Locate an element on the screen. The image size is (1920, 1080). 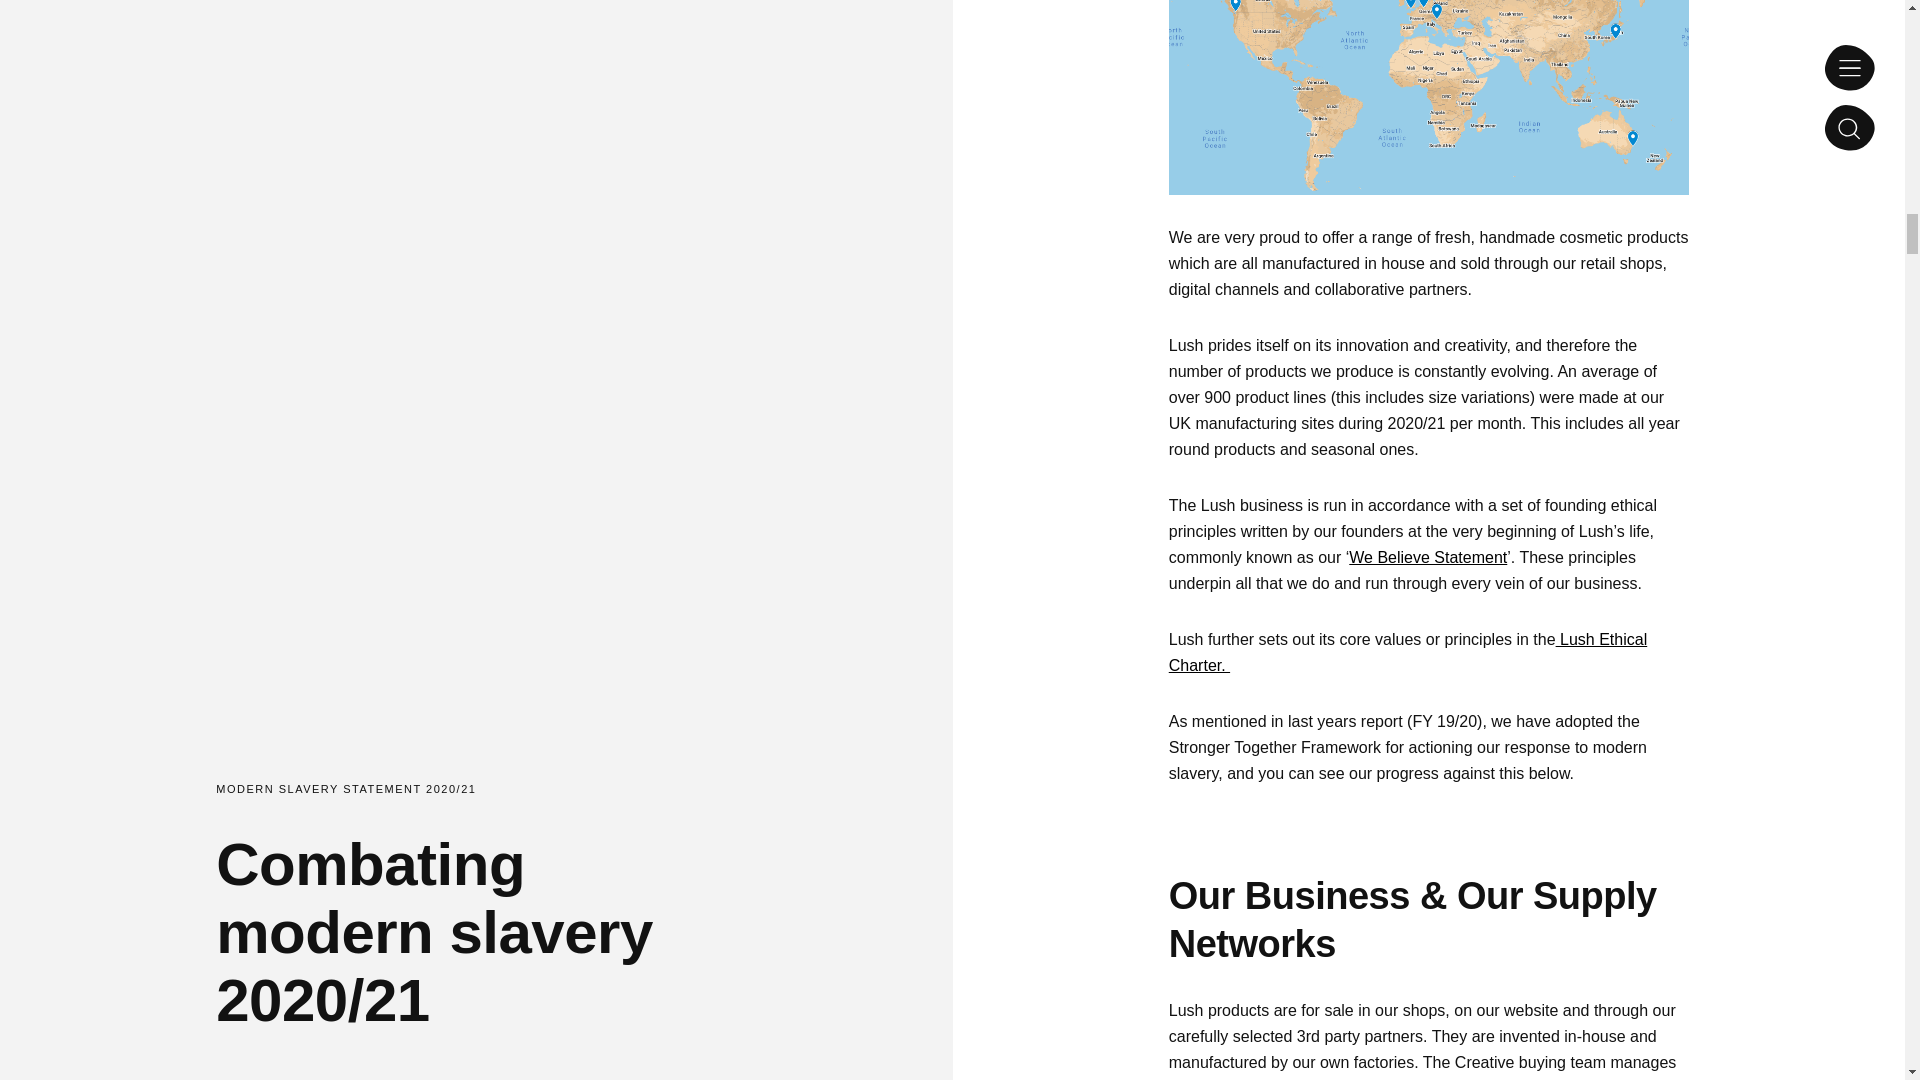
Lush Ethical Charter.  is located at coordinates (1408, 652).